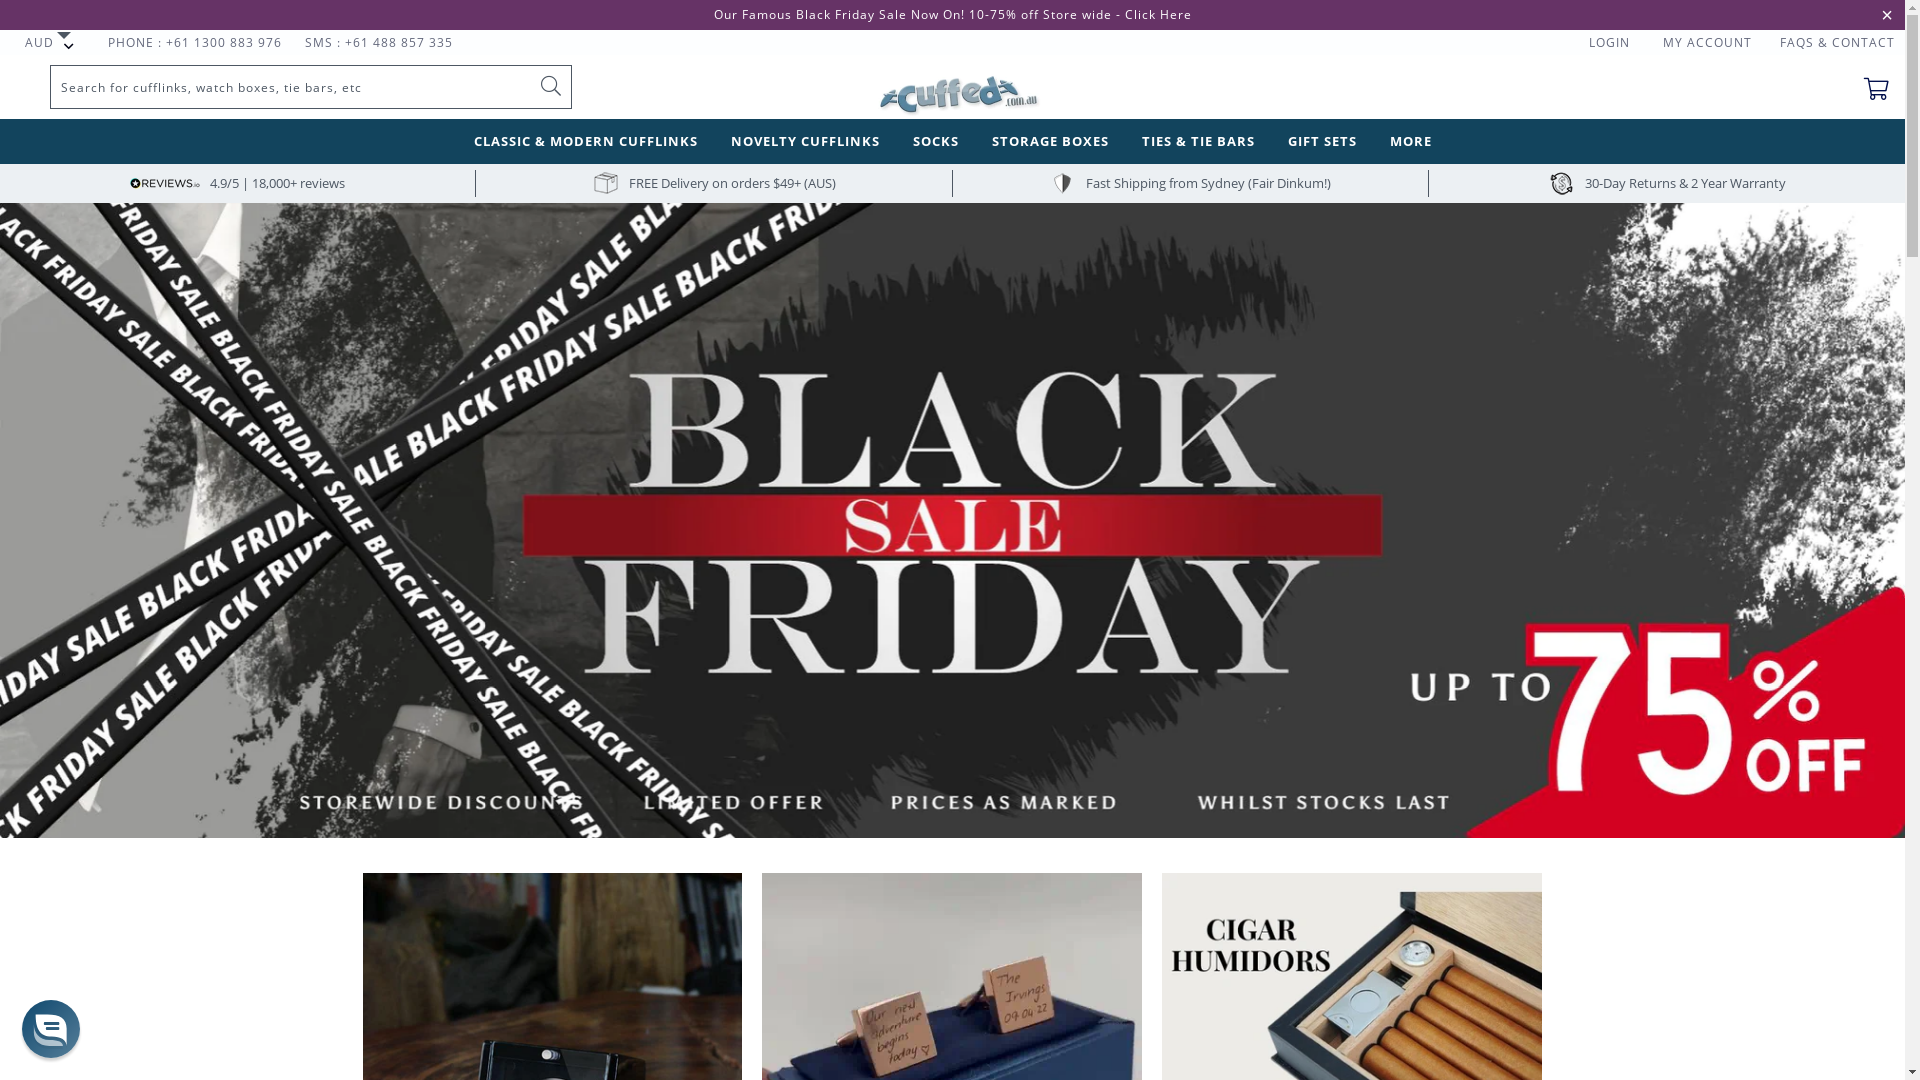 The width and height of the screenshot is (1920, 1080). What do you see at coordinates (1610, 42) in the screenshot?
I see `LOGIN` at bounding box center [1610, 42].